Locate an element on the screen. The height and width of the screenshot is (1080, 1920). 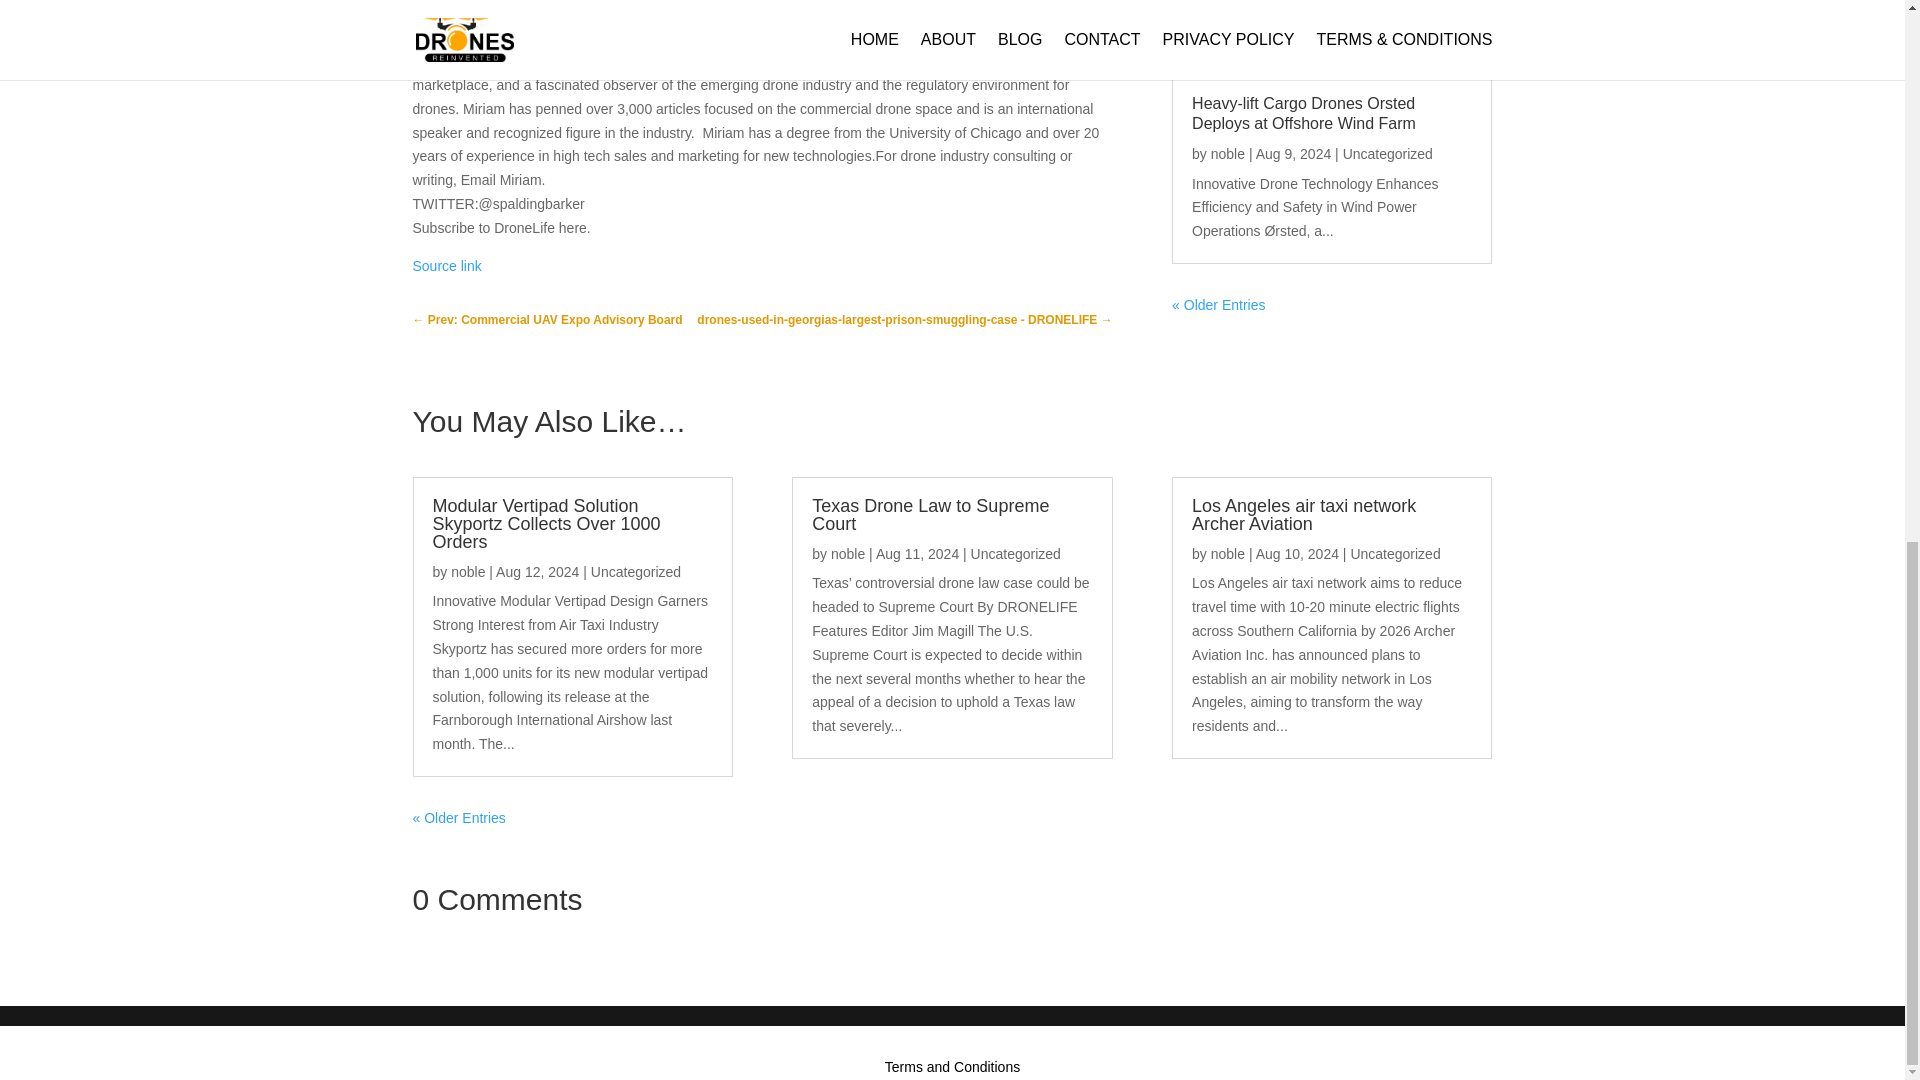
Los Angeles air taxi network Archer Aviation is located at coordinates (1304, 514).